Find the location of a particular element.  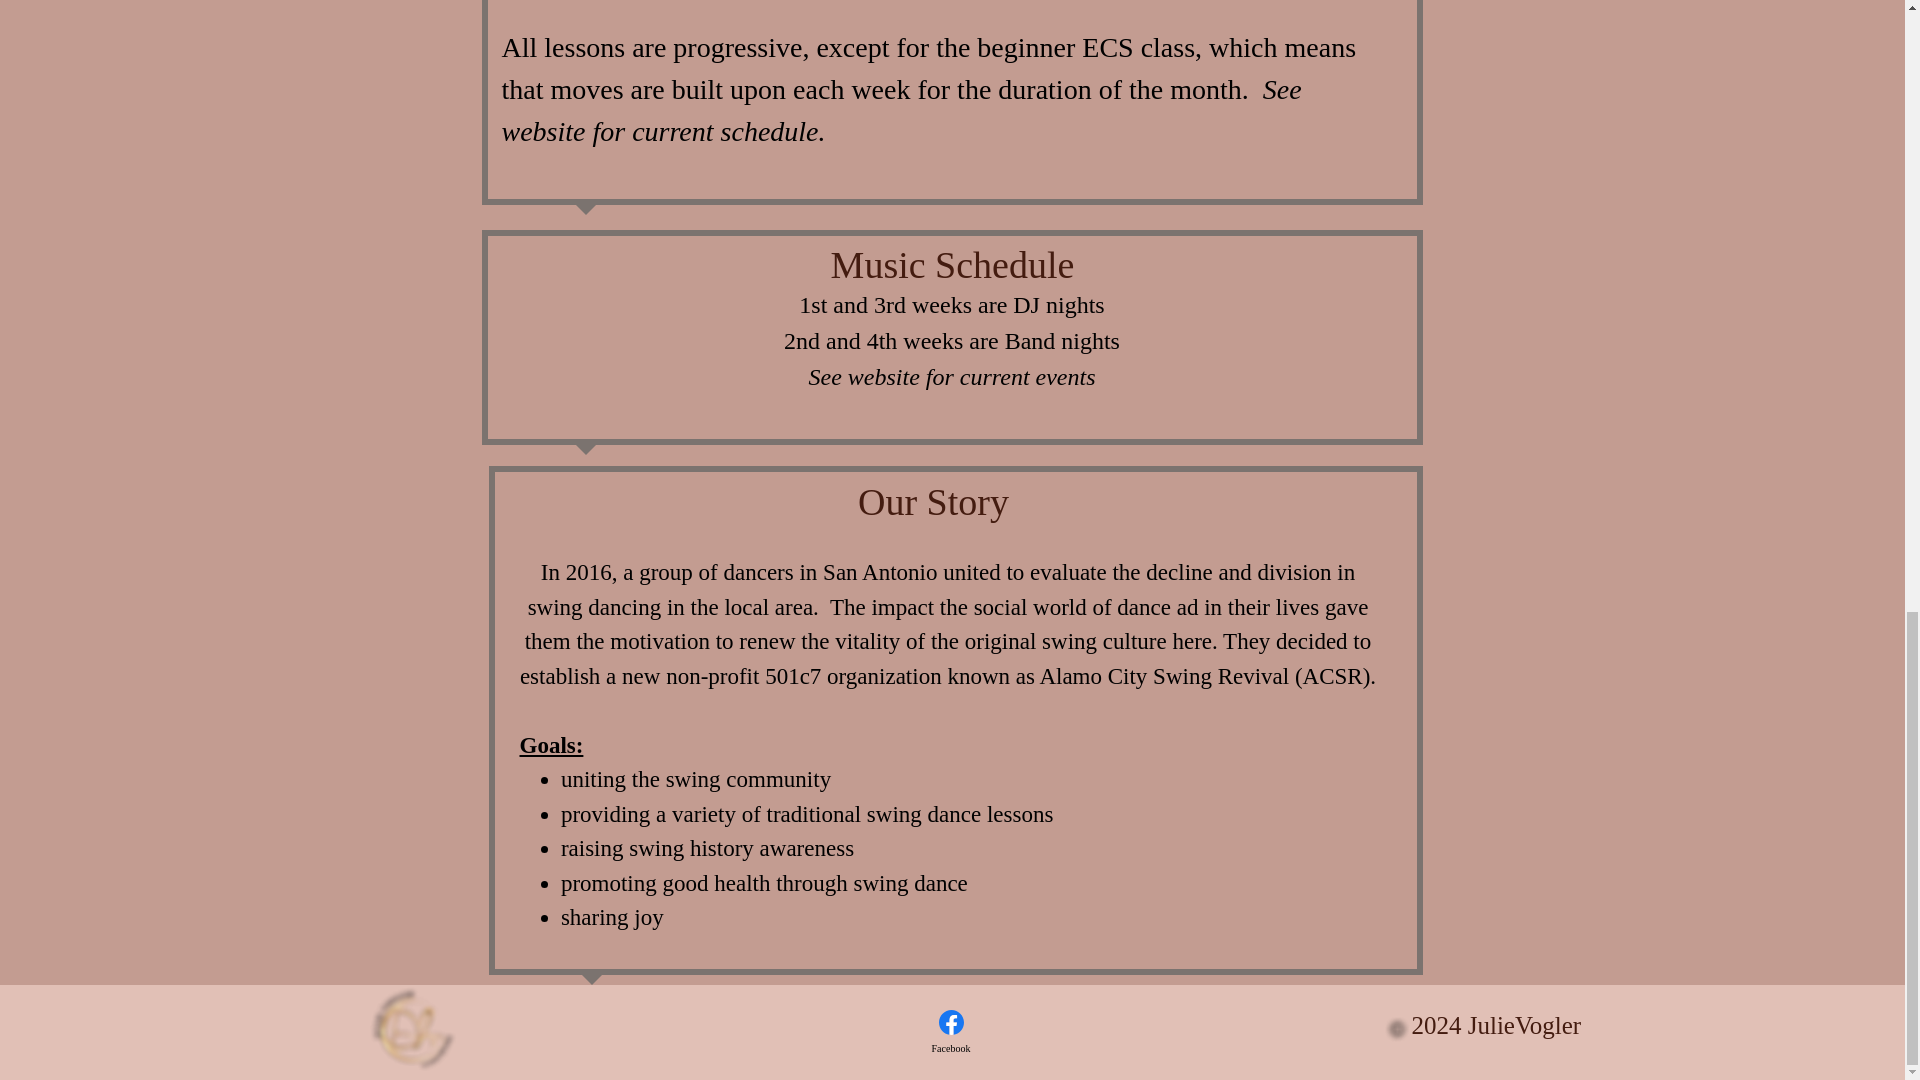

Facebook is located at coordinates (950, 1032).